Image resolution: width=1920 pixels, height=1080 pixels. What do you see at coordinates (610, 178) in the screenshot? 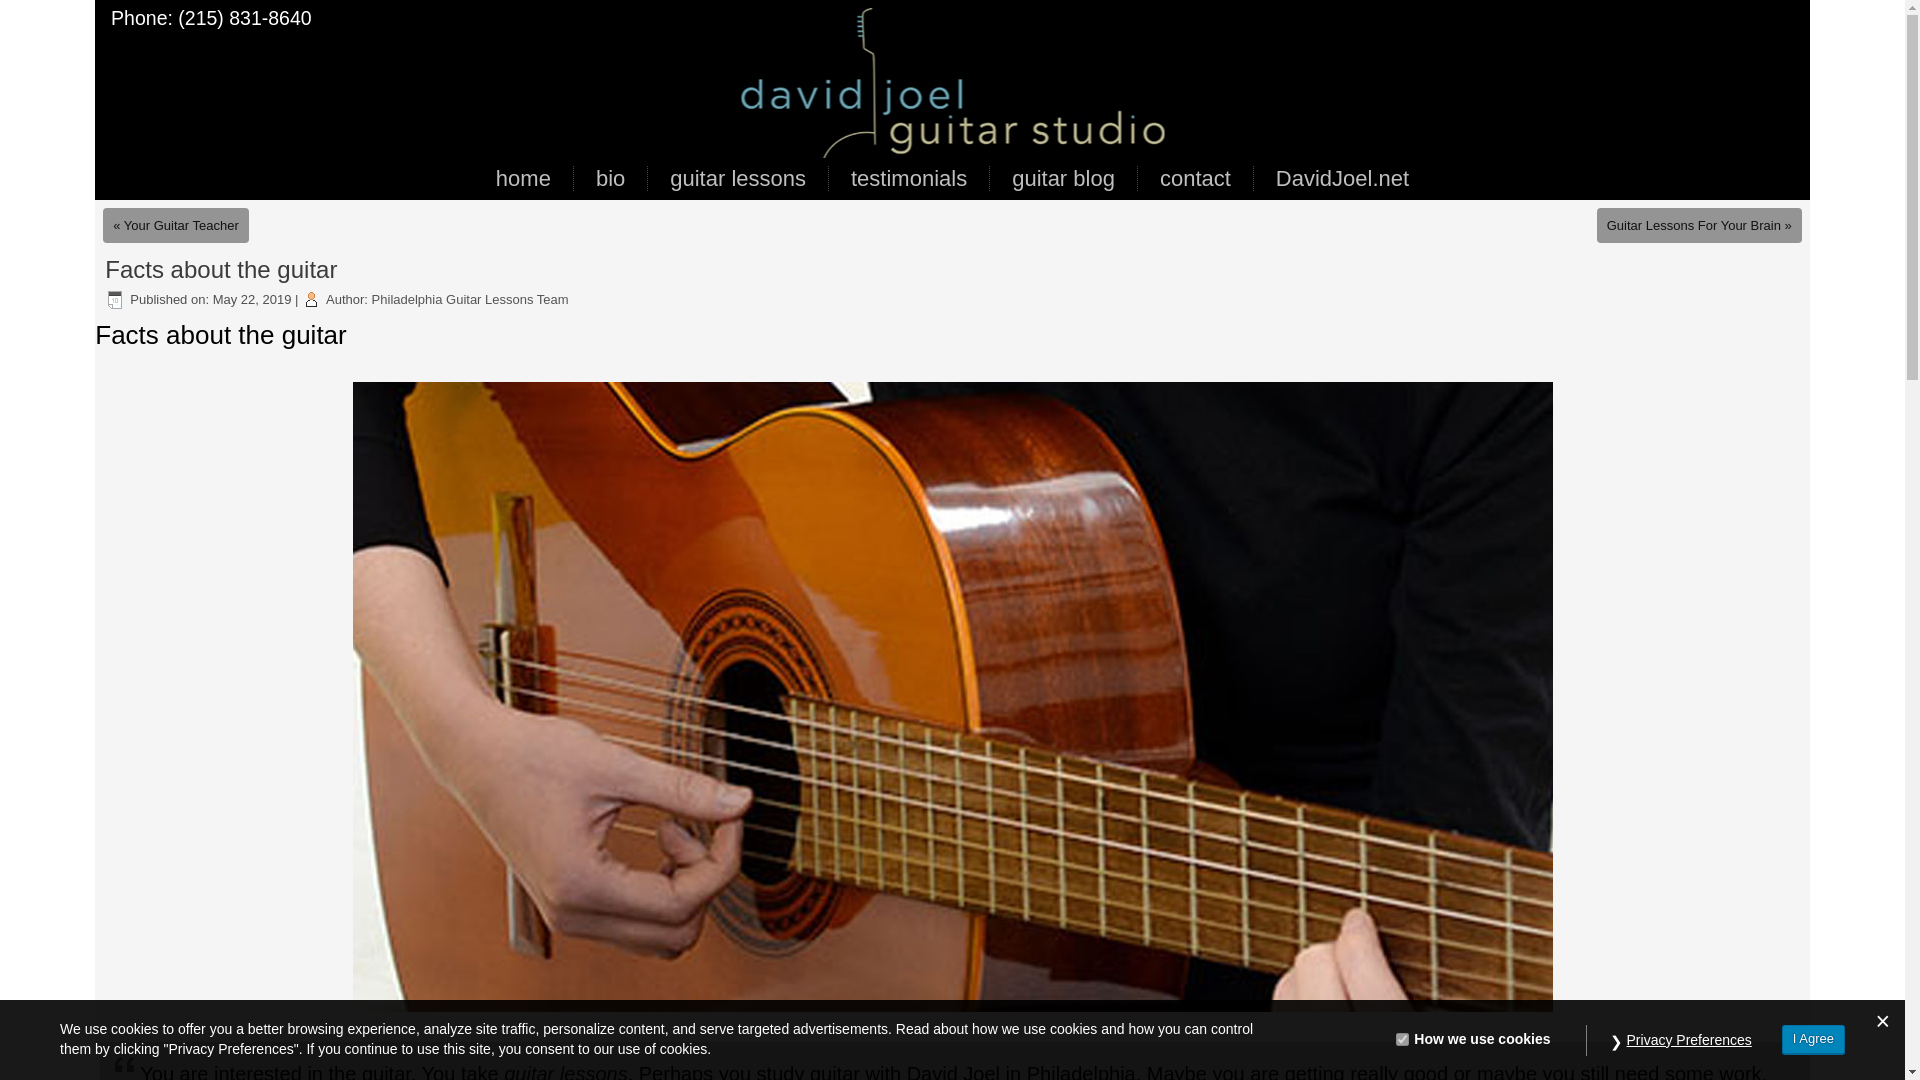
I see `bio` at bounding box center [610, 178].